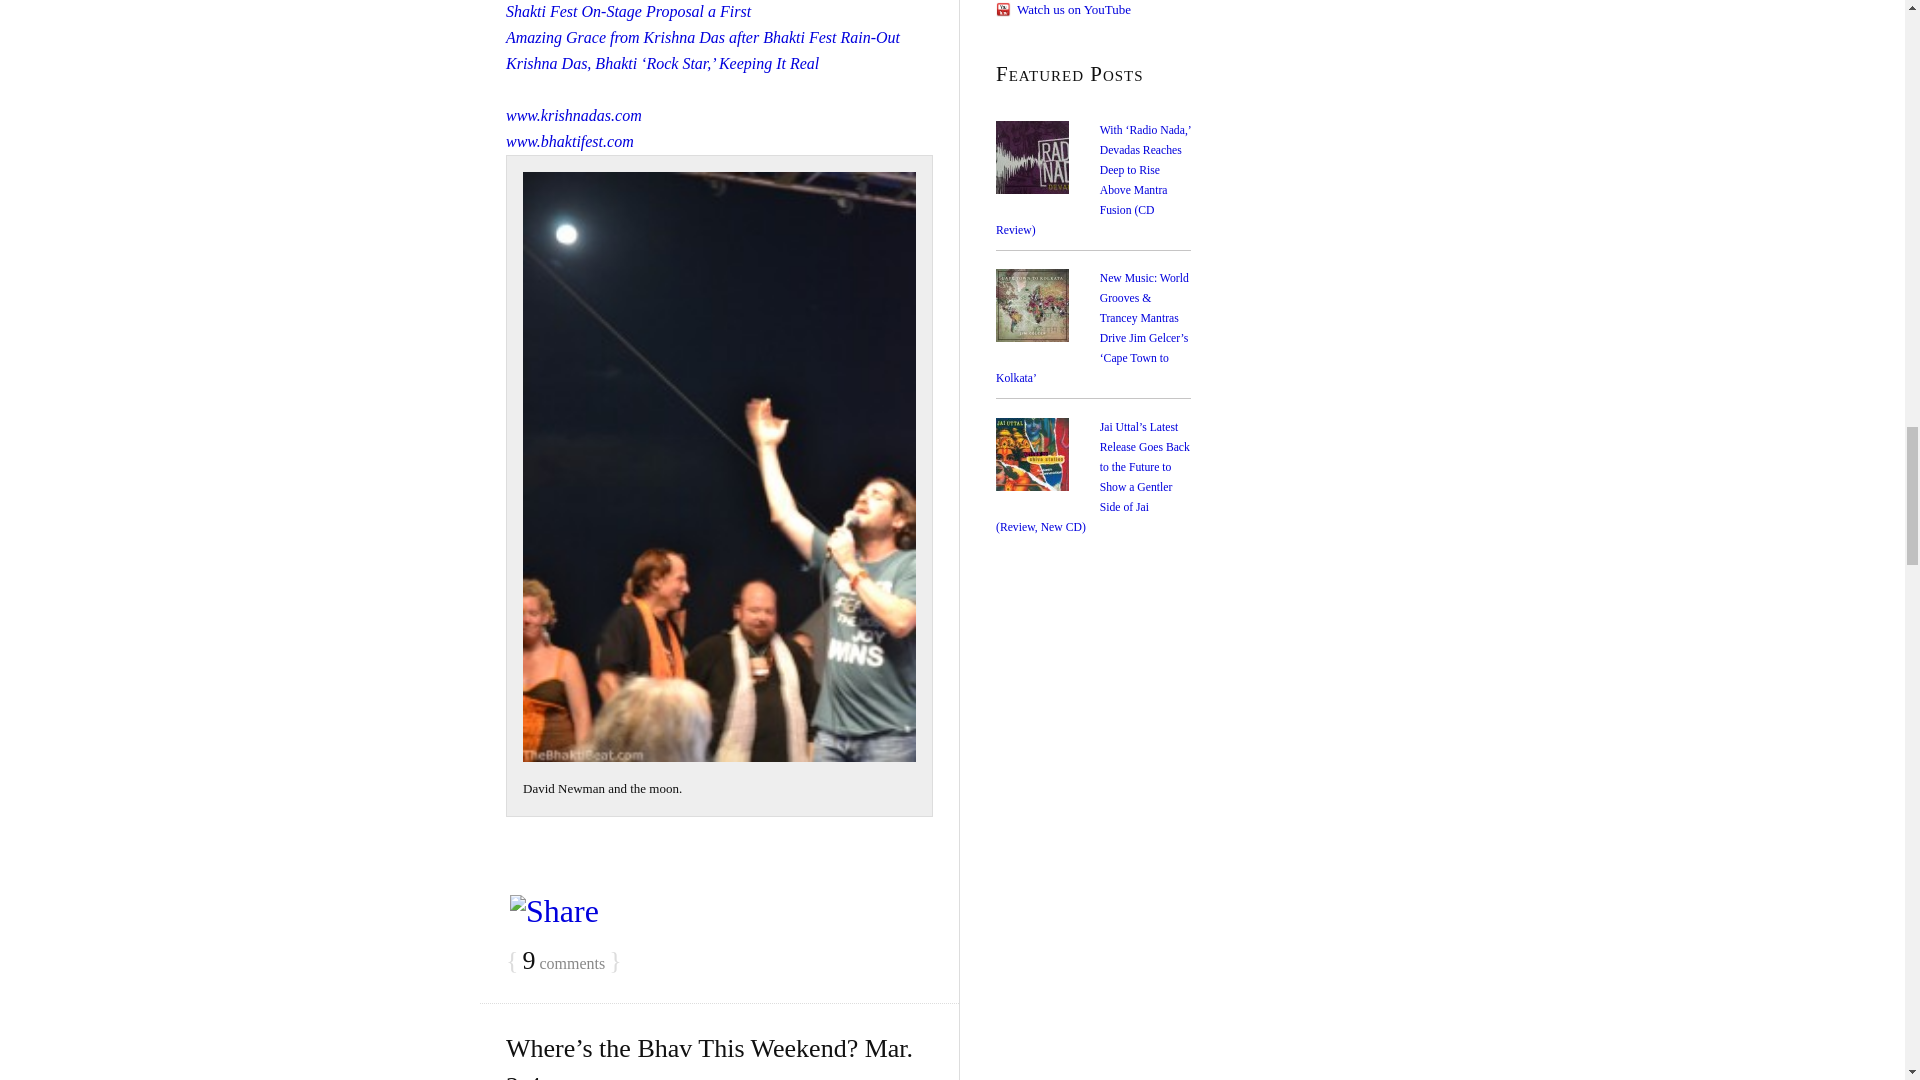 The width and height of the screenshot is (1920, 1080). I want to click on Amazing Grace from Krishna Das after Bhakti Fest Rain-Out, so click(703, 38).